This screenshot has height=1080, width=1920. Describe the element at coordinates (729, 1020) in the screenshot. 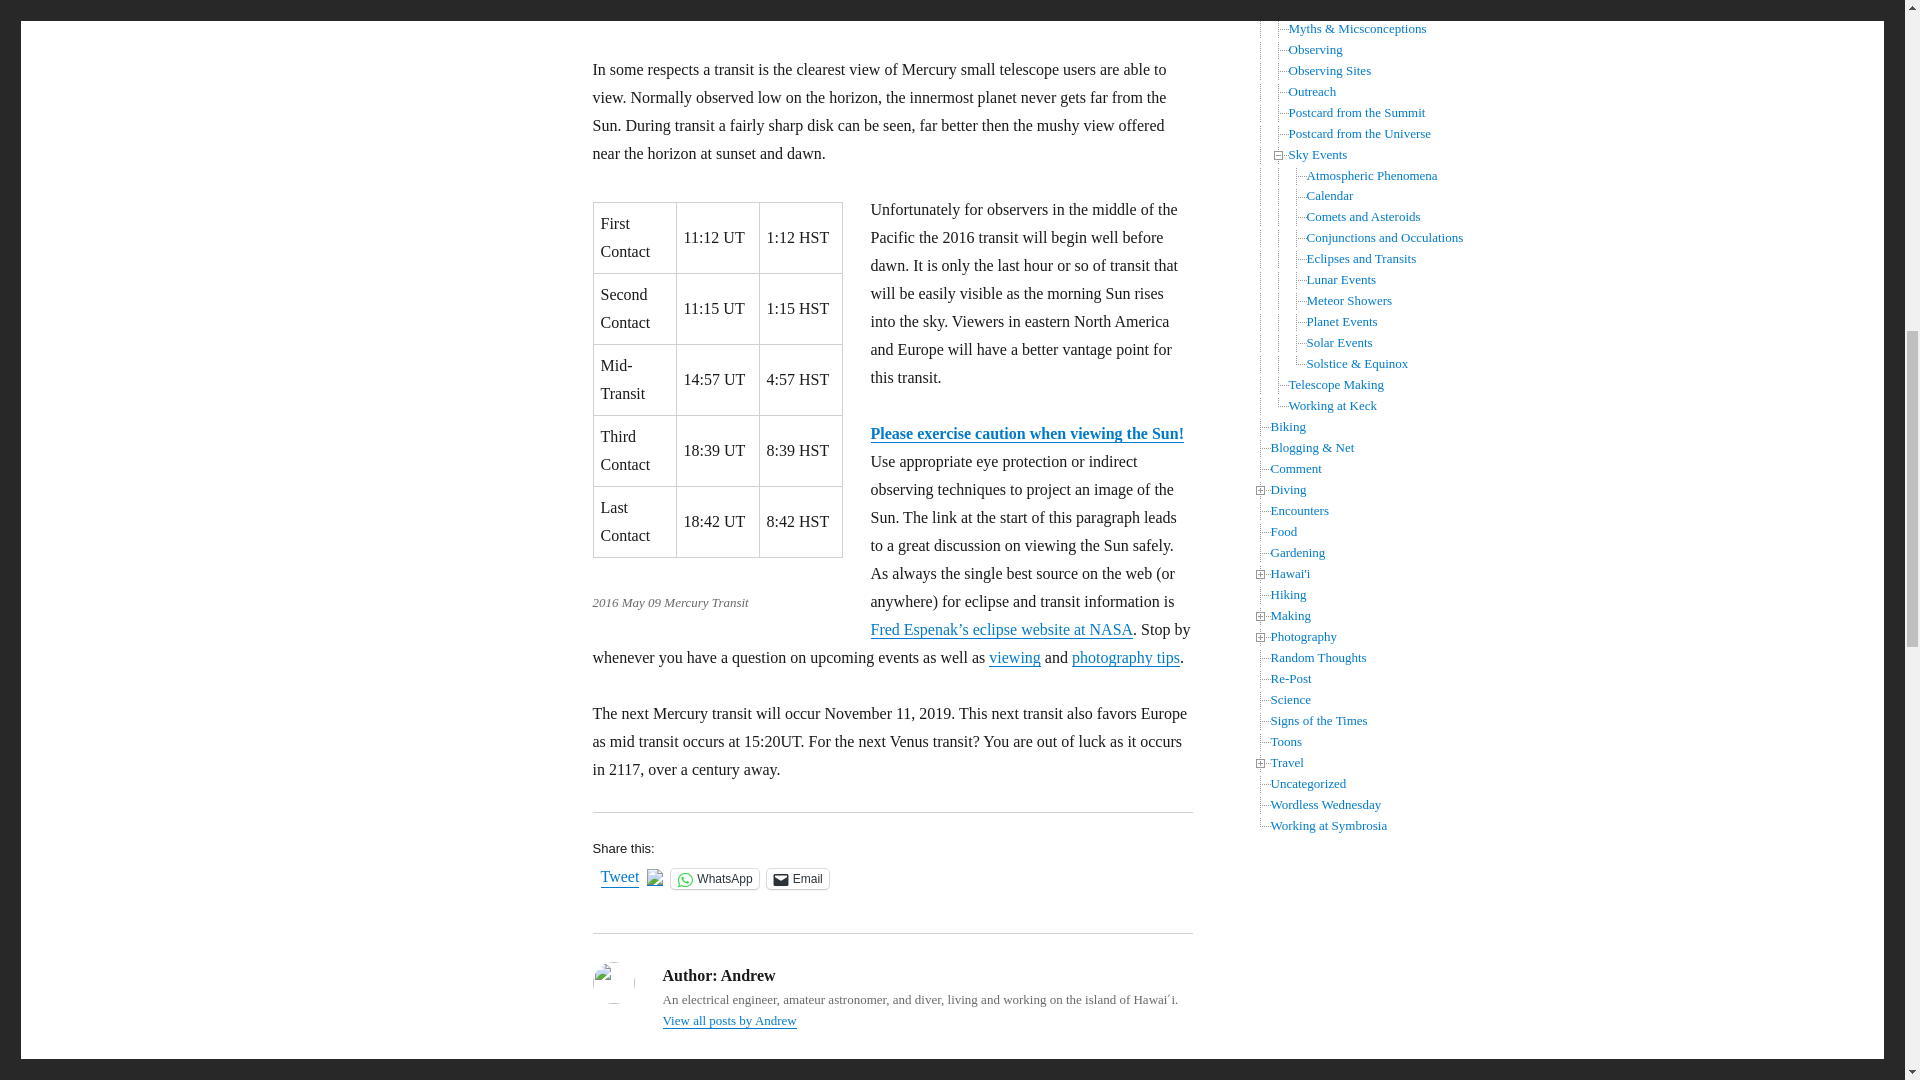

I see `View all posts by Andrew` at that location.